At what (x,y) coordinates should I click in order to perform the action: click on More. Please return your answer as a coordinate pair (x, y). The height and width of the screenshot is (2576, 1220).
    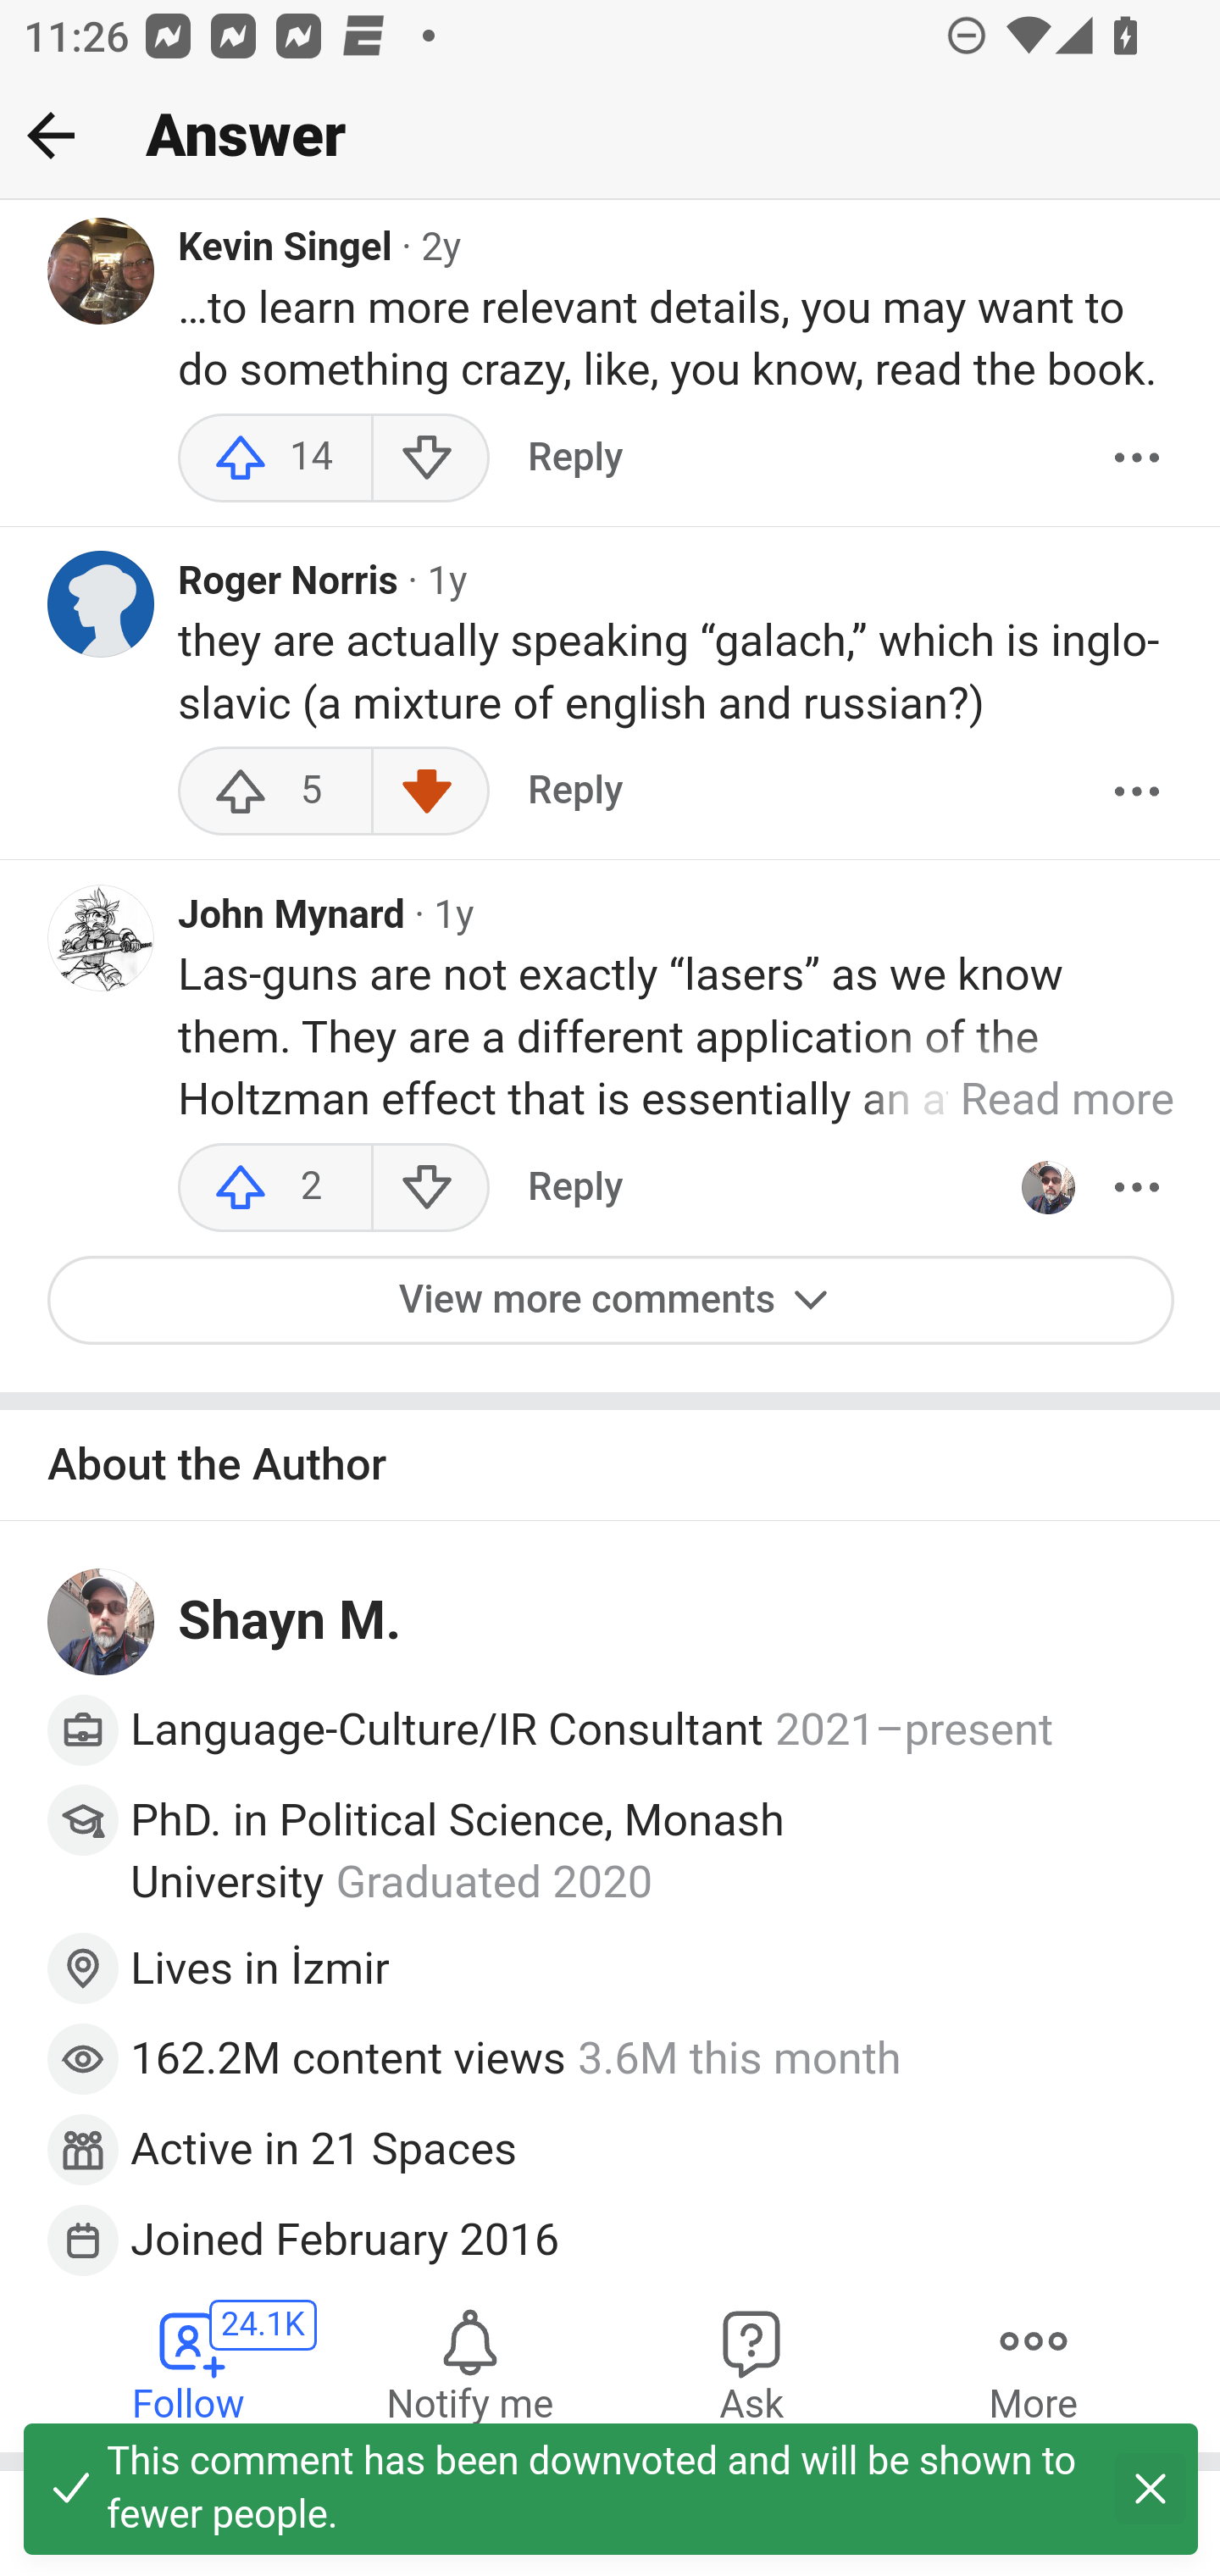
    Looking at the image, I should click on (1136, 1188).